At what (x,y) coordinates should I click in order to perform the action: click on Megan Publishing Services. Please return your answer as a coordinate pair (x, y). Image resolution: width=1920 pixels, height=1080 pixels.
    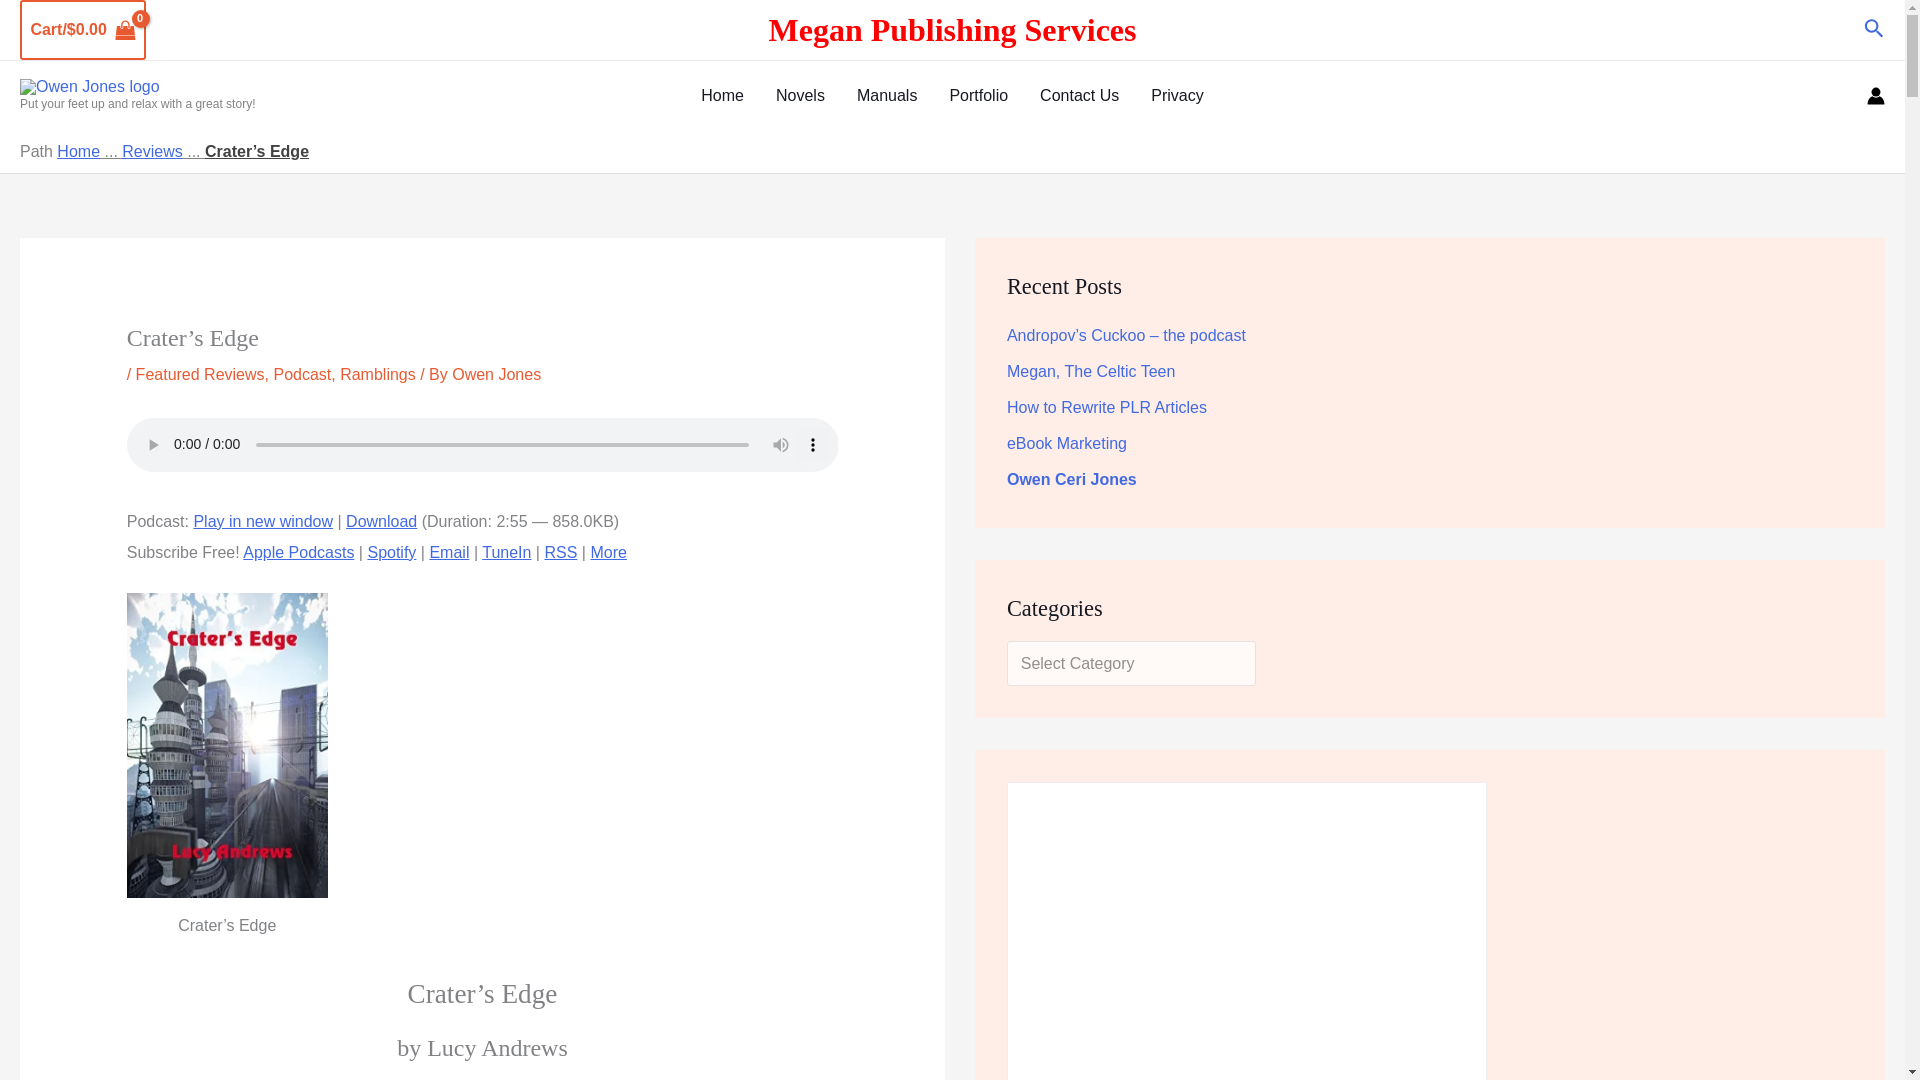
    Looking at the image, I should click on (952, 33).